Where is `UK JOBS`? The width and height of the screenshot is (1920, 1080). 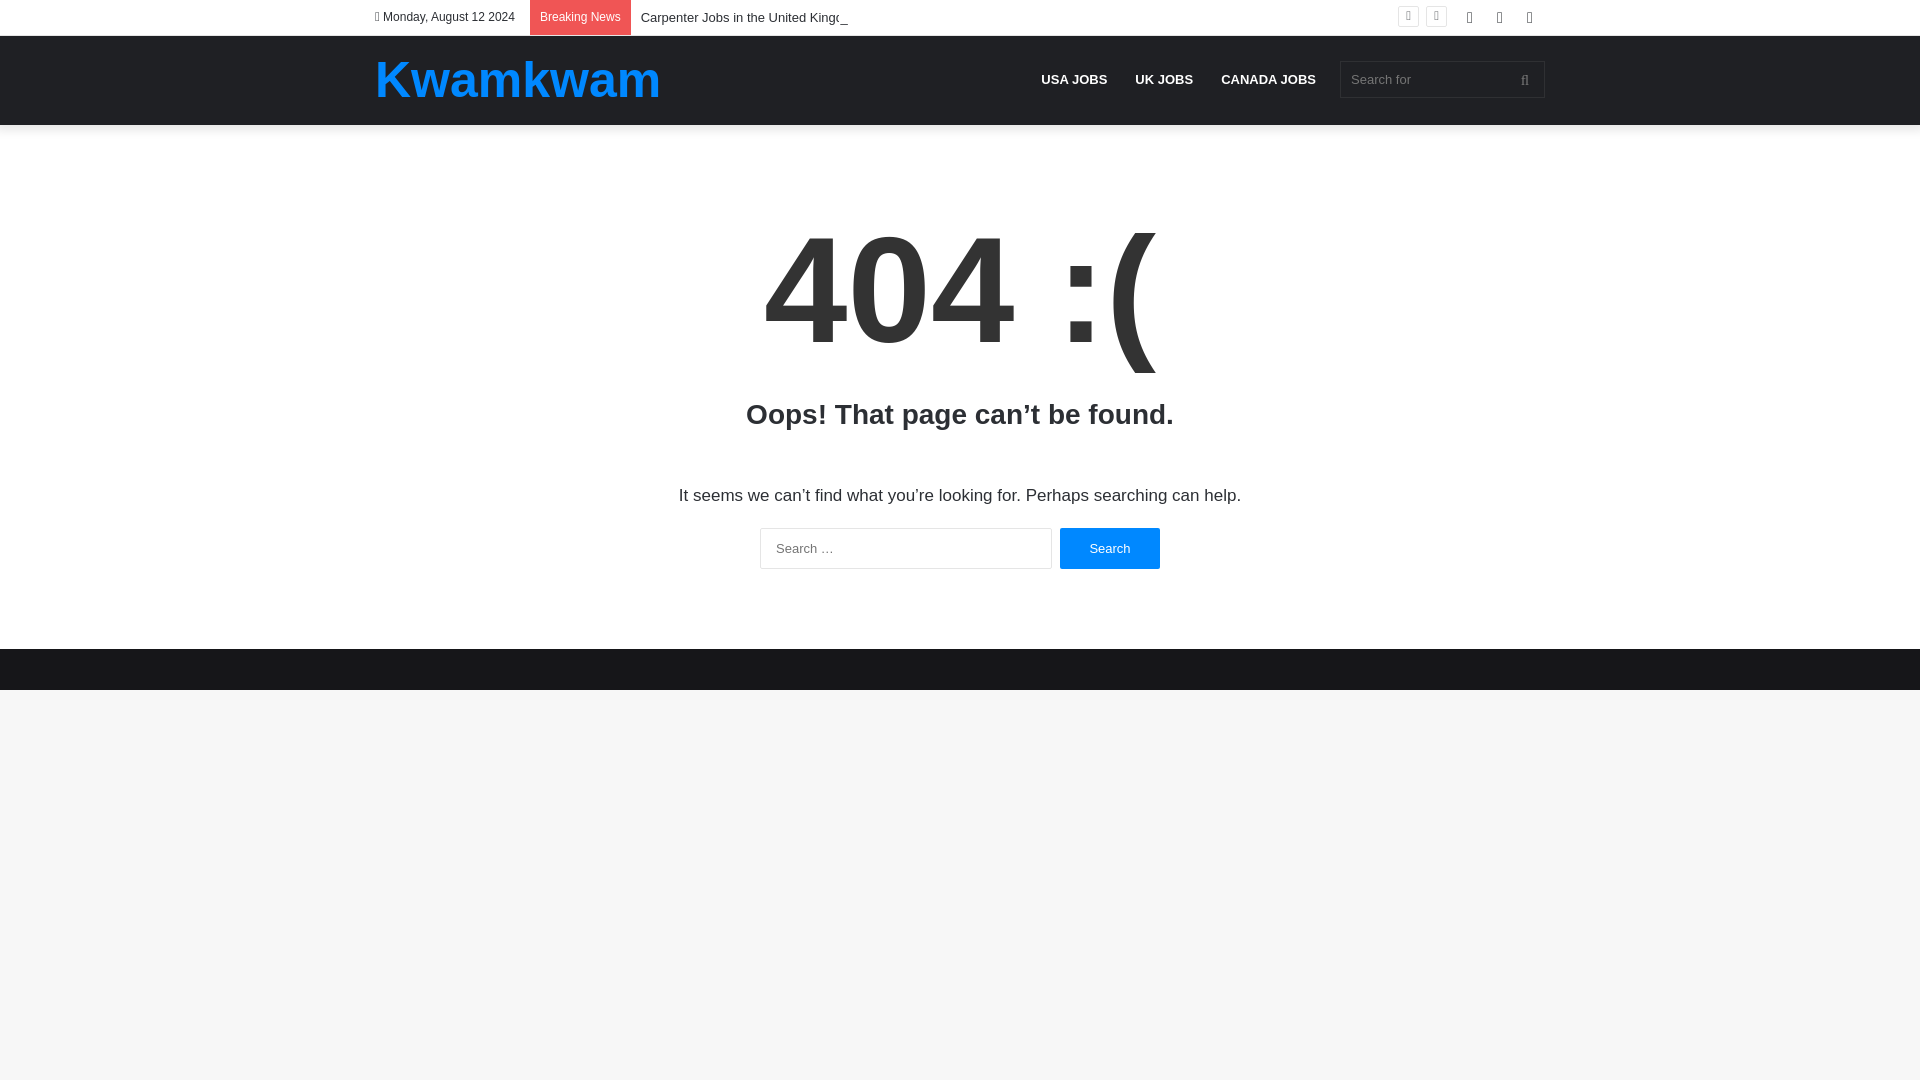 UK JOBS is located at coordinates (1164, 79).